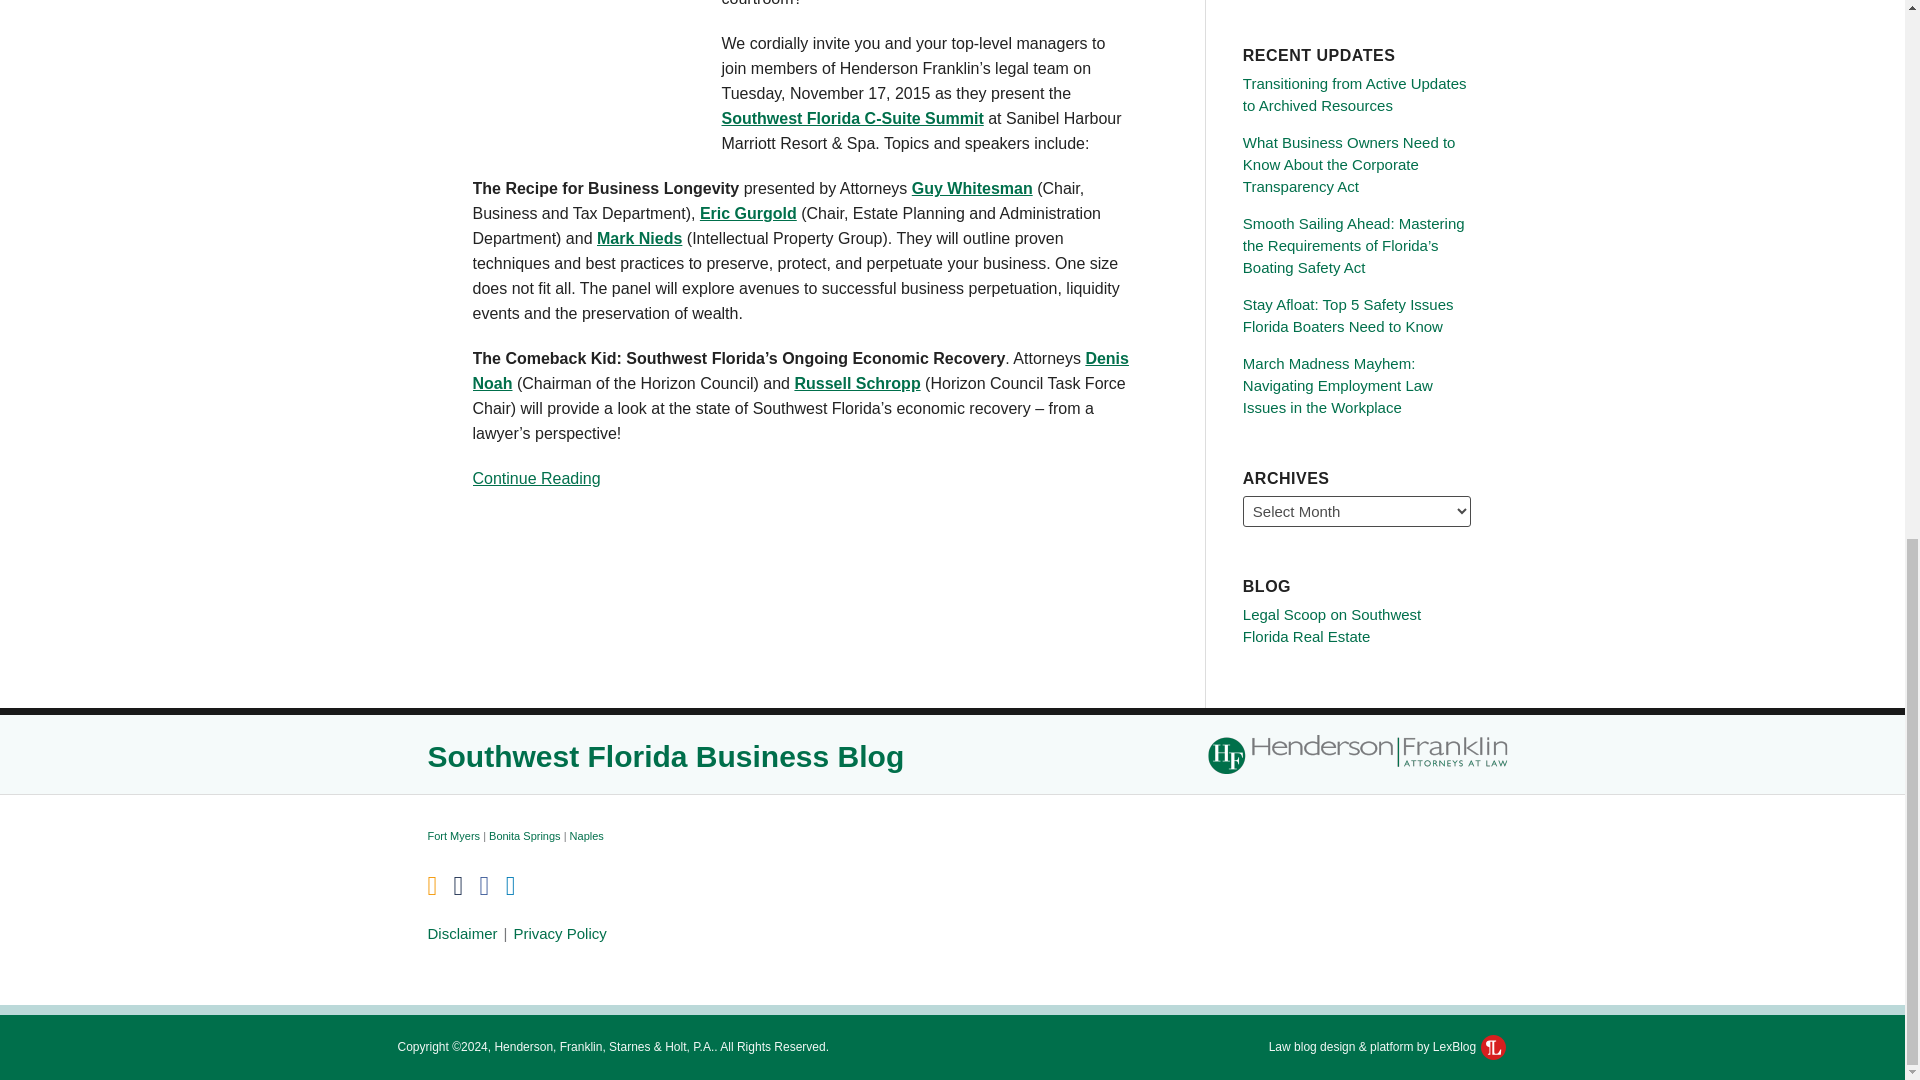  What do you see at coordinates (639, 238) in the screenshot?
I see `Mark Nieds` at bounding box center [639, 238].